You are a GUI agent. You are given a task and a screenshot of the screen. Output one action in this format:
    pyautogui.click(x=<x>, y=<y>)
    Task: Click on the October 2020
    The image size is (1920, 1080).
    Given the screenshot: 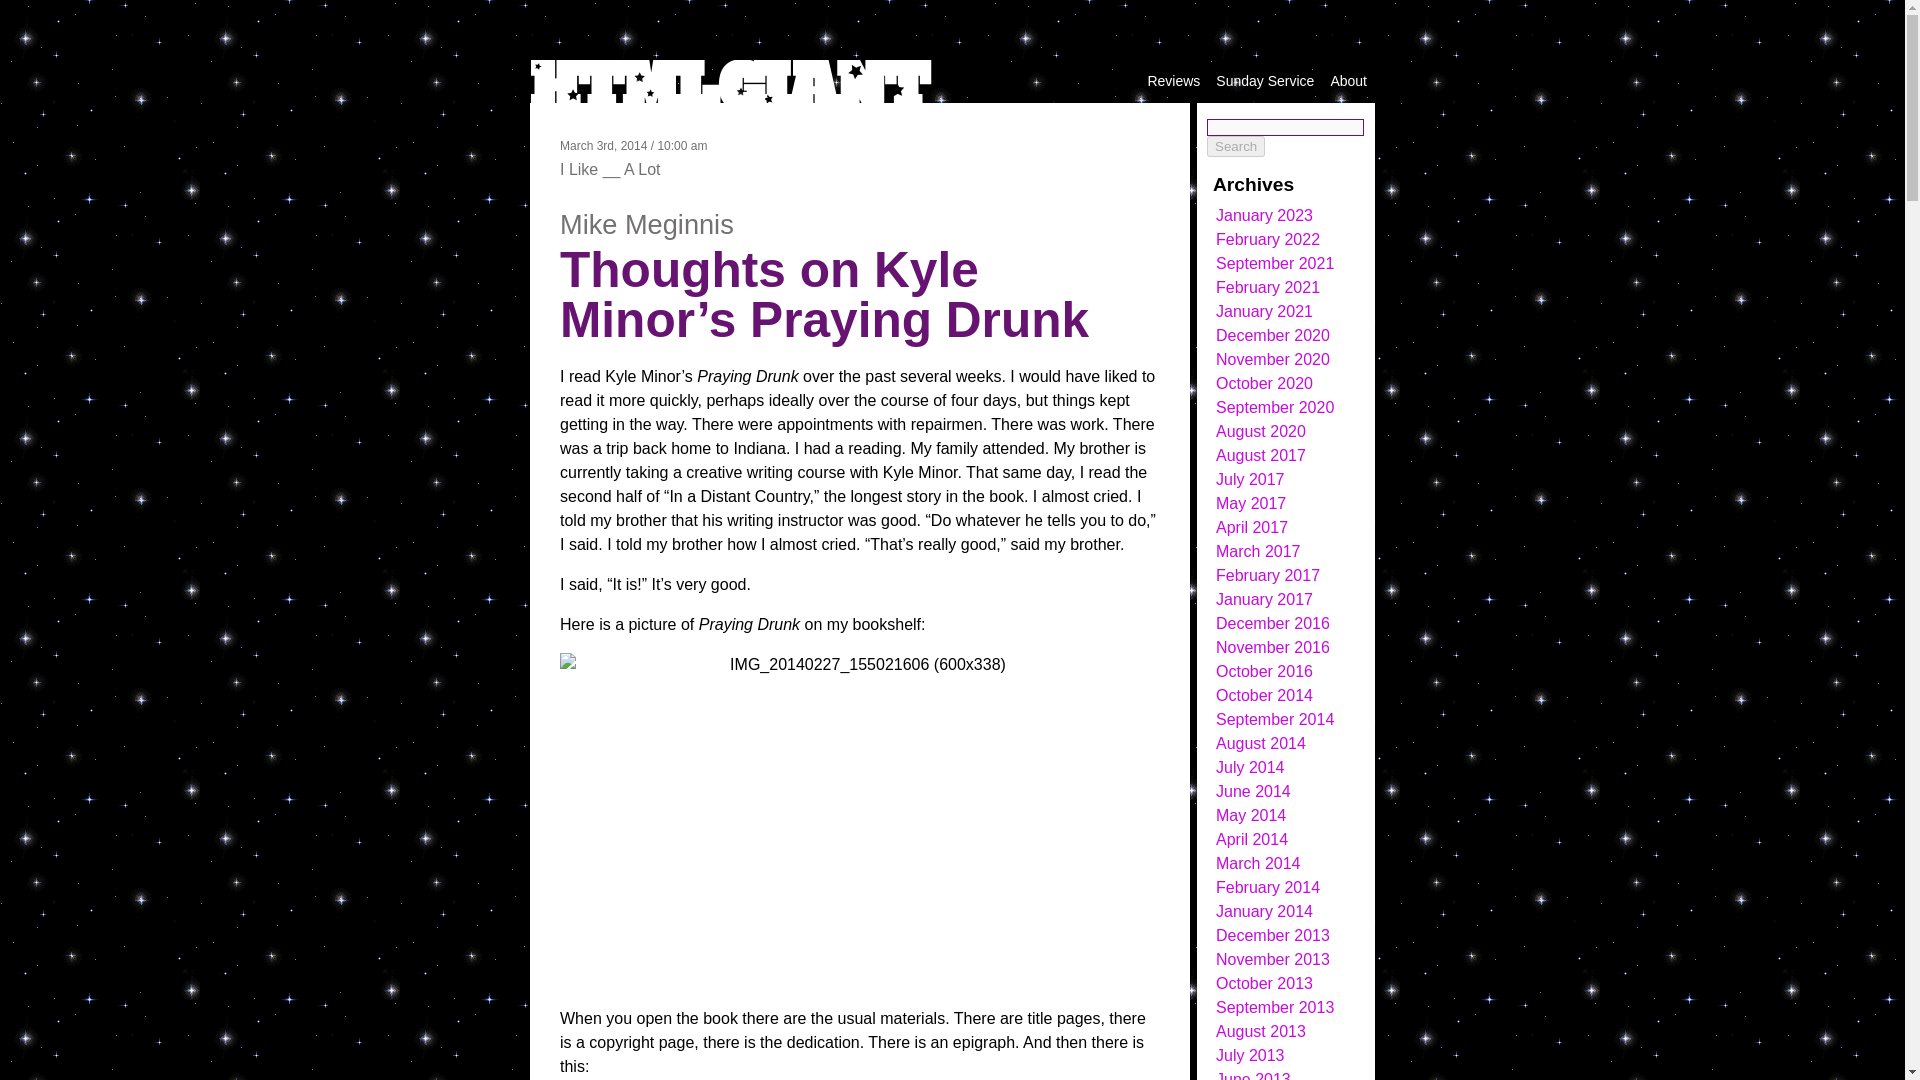 What is the action you would take?
    pyautogui.click(x=1264, y=383)
    